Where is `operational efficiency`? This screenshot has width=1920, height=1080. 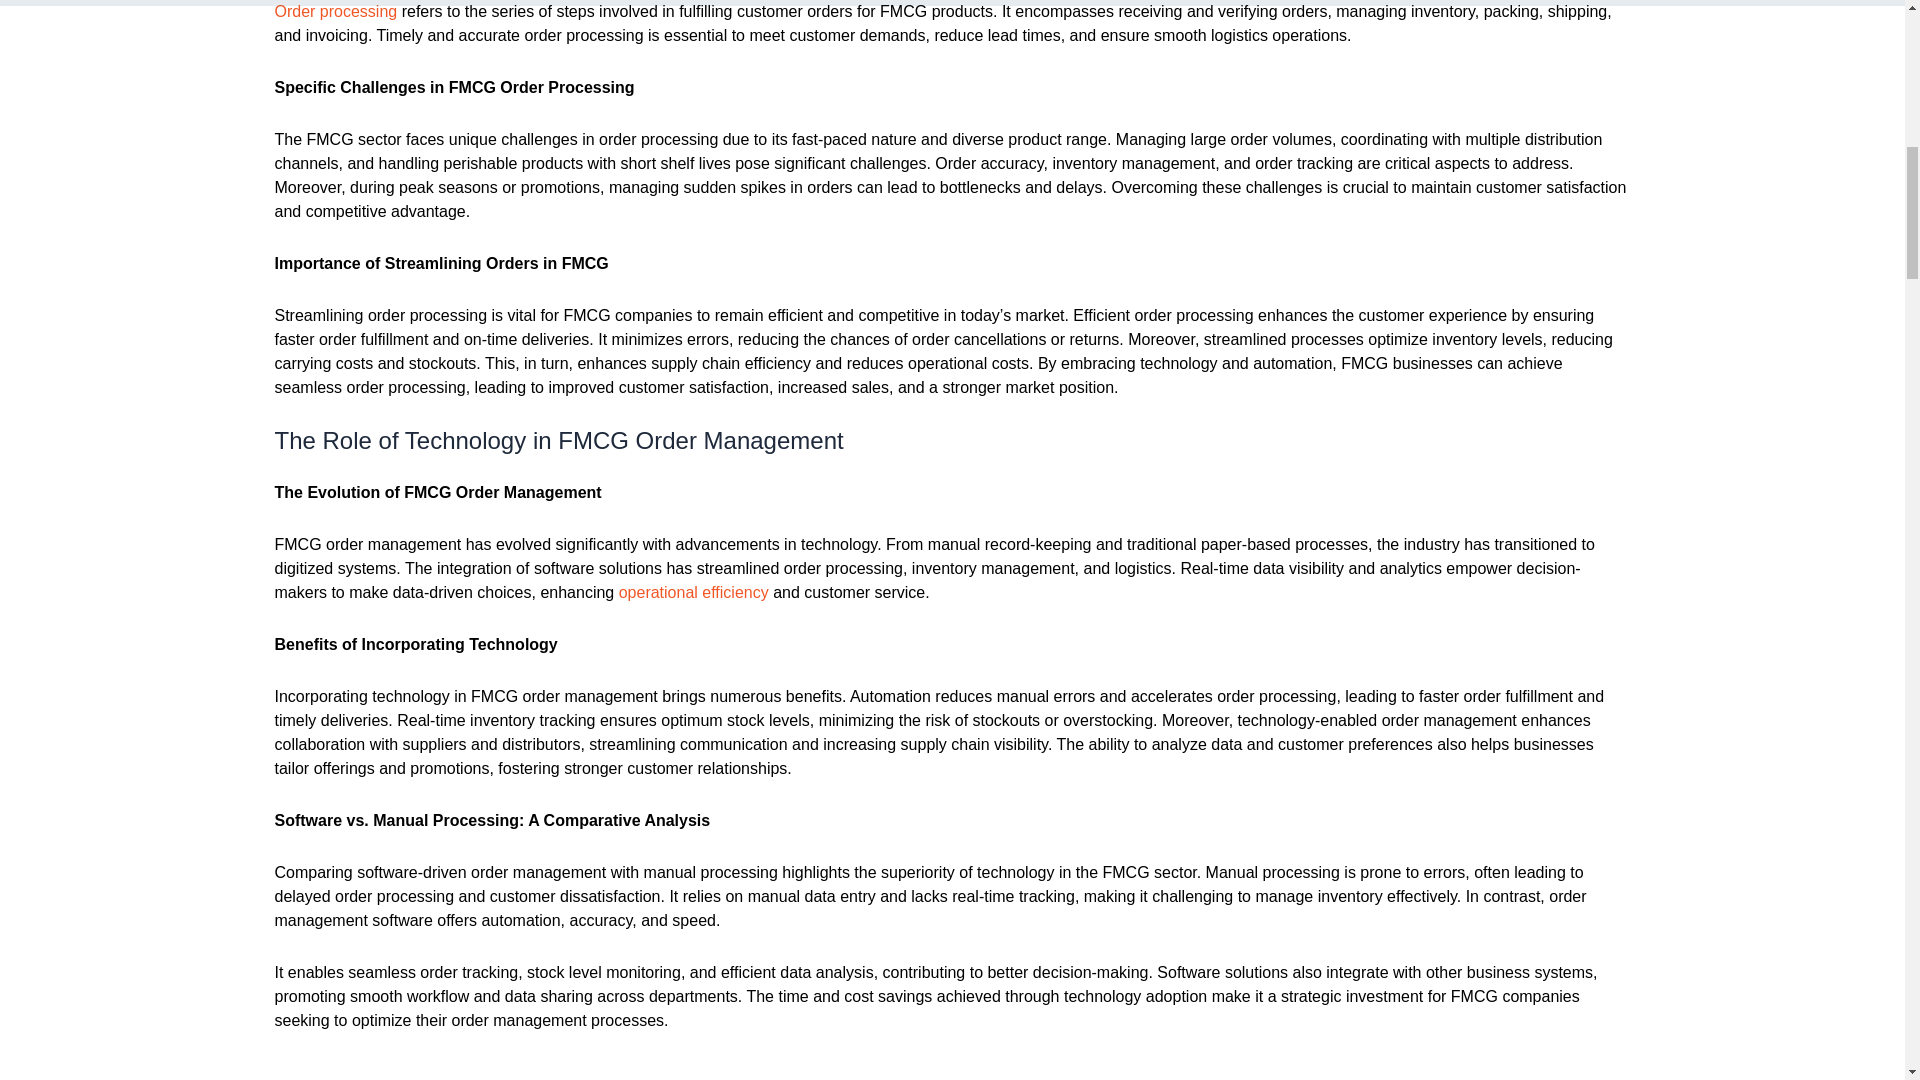 operational efficiency is located at coordinates (694, 592).